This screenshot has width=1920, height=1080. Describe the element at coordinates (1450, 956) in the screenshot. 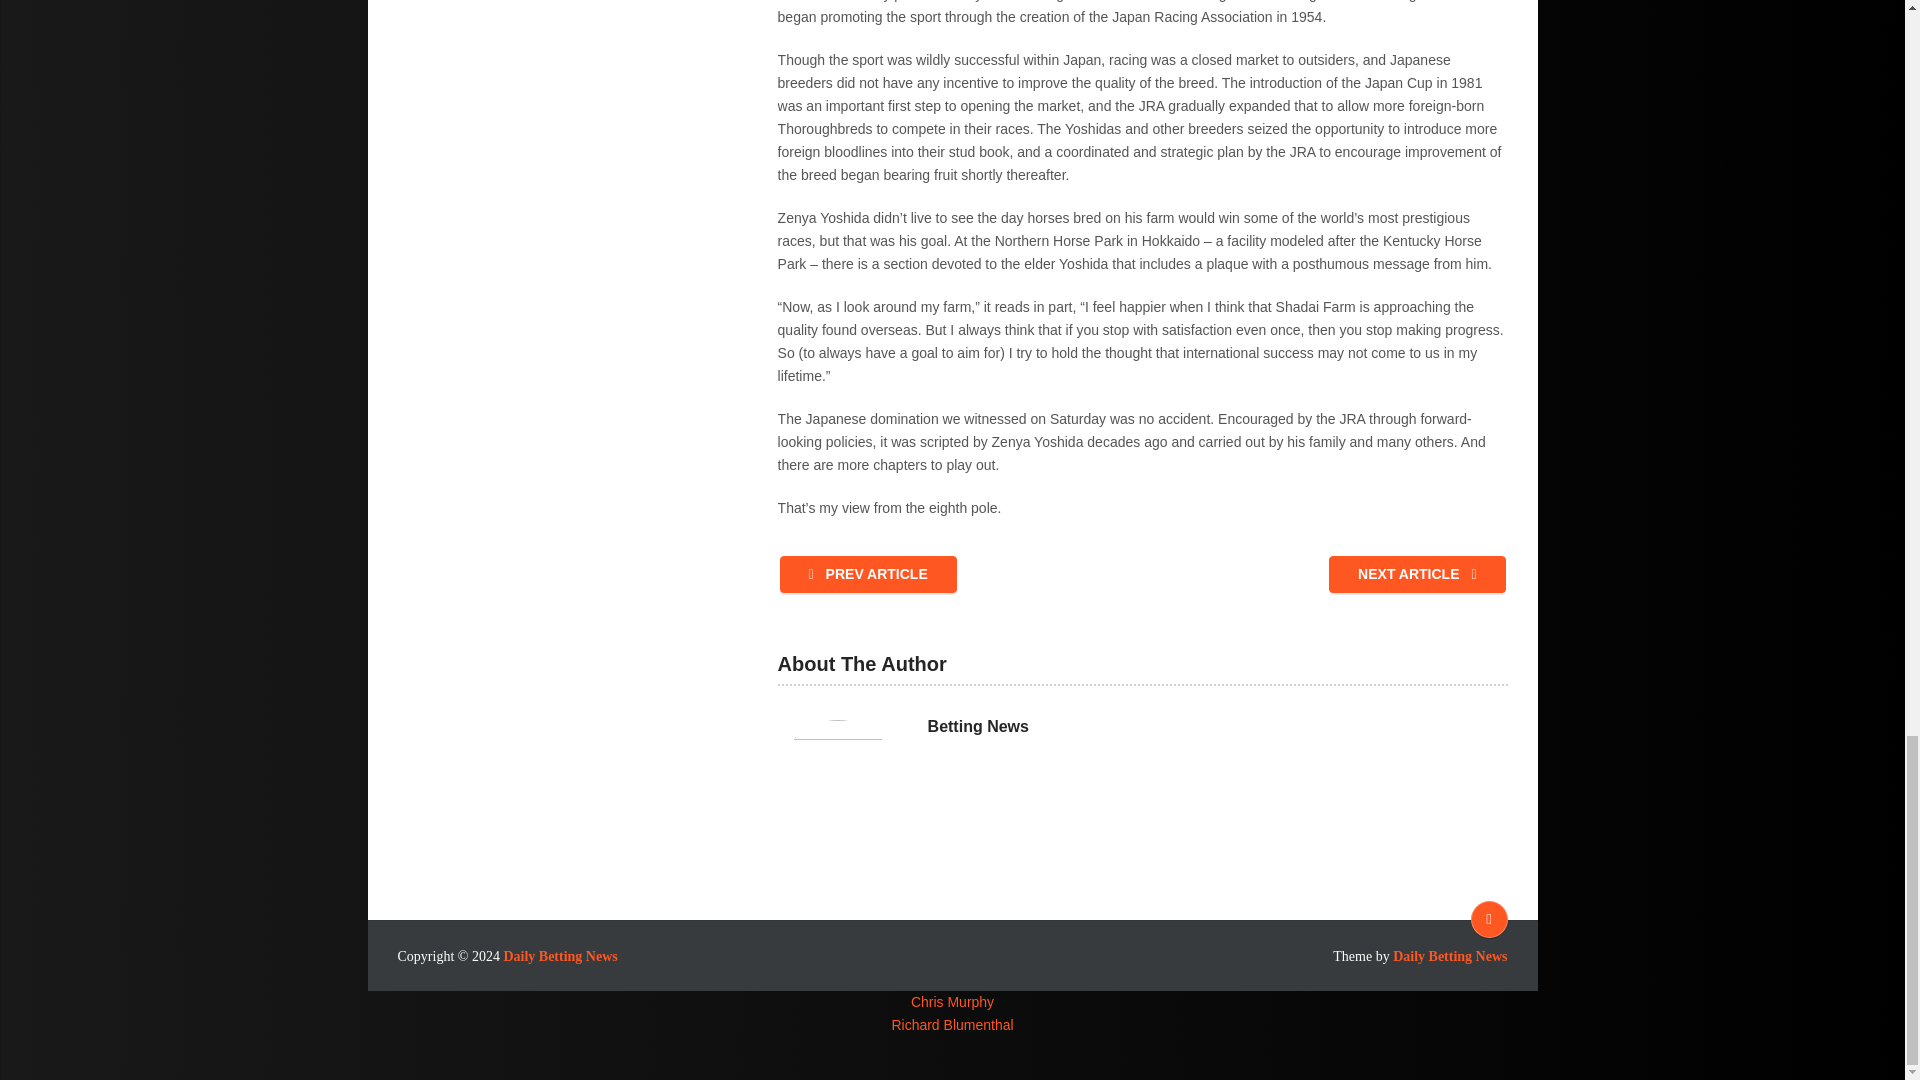

I see `Daily Betting News` at that location.